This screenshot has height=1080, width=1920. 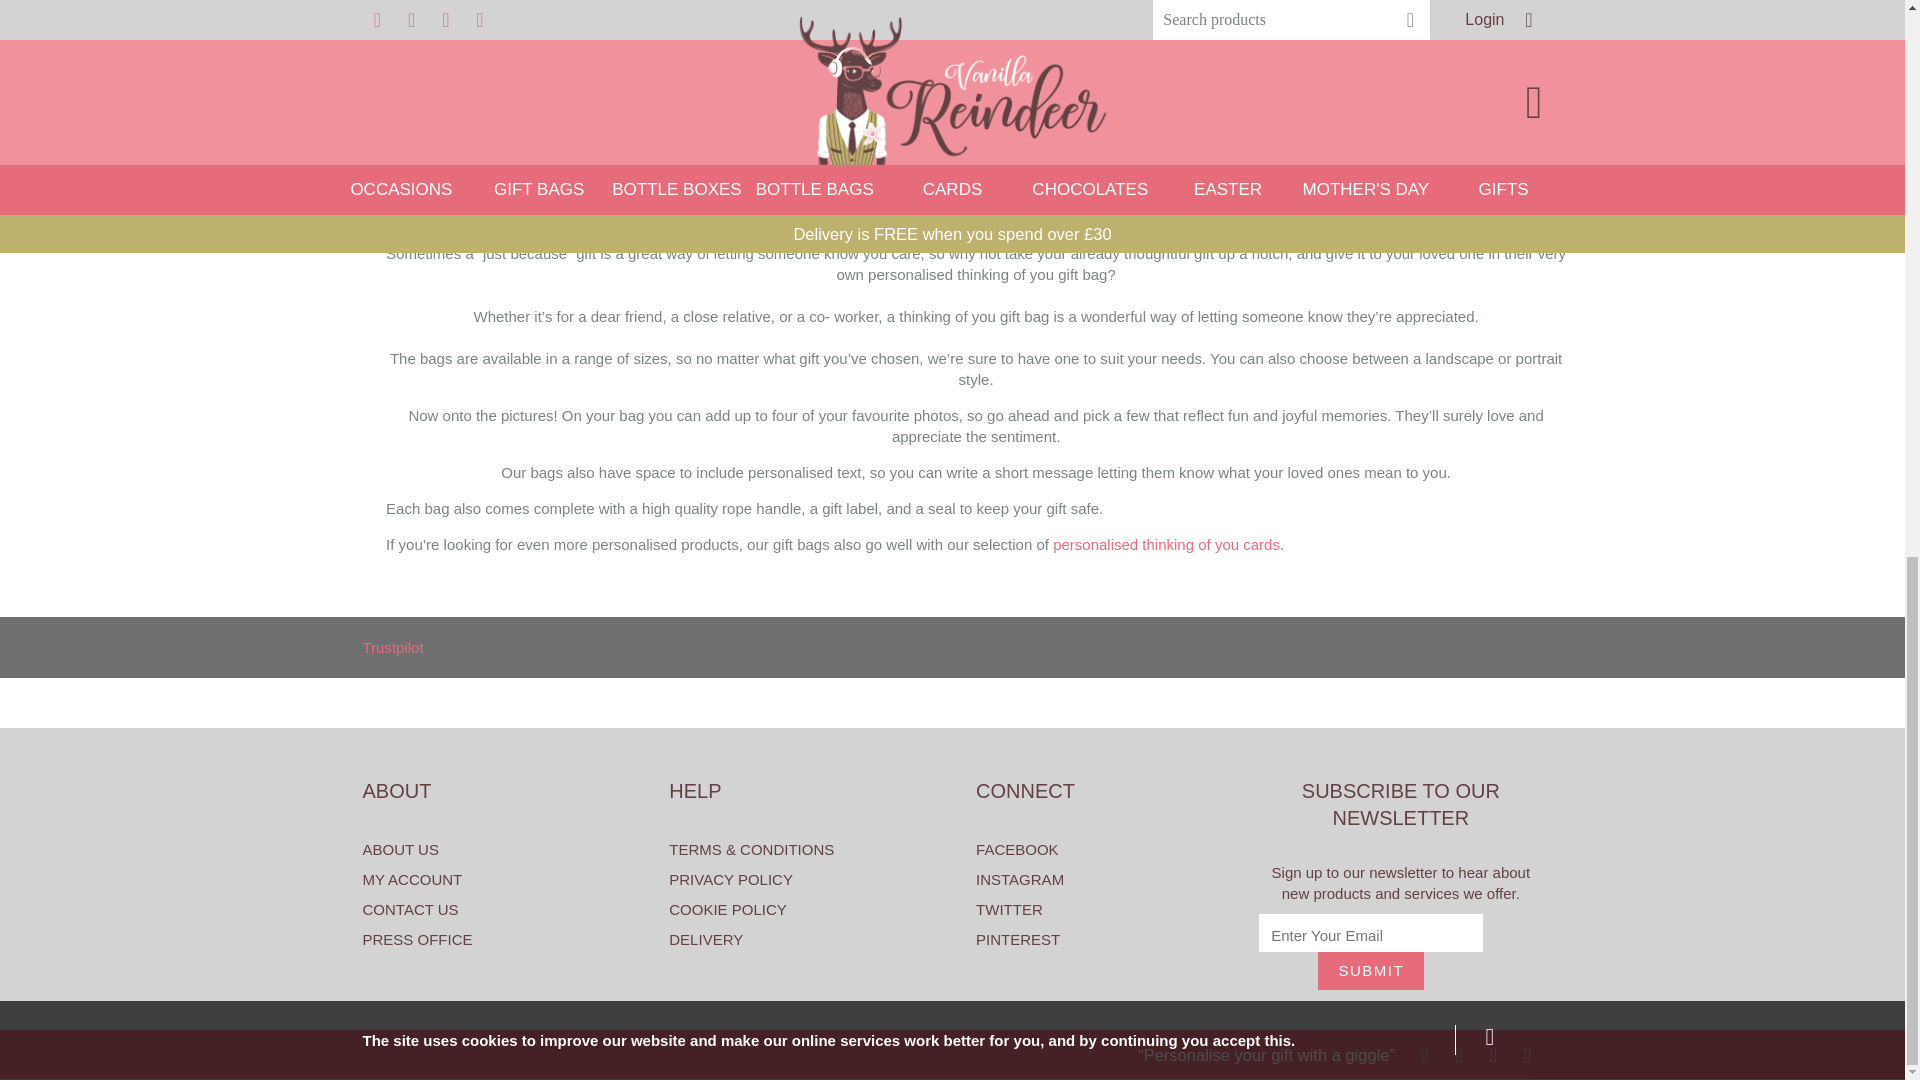 What do you see at coordinates (574, 62) in the screenshot?
I see `Show products in category Gift Bag Medium Portrait` at bounding box center [574, 62].